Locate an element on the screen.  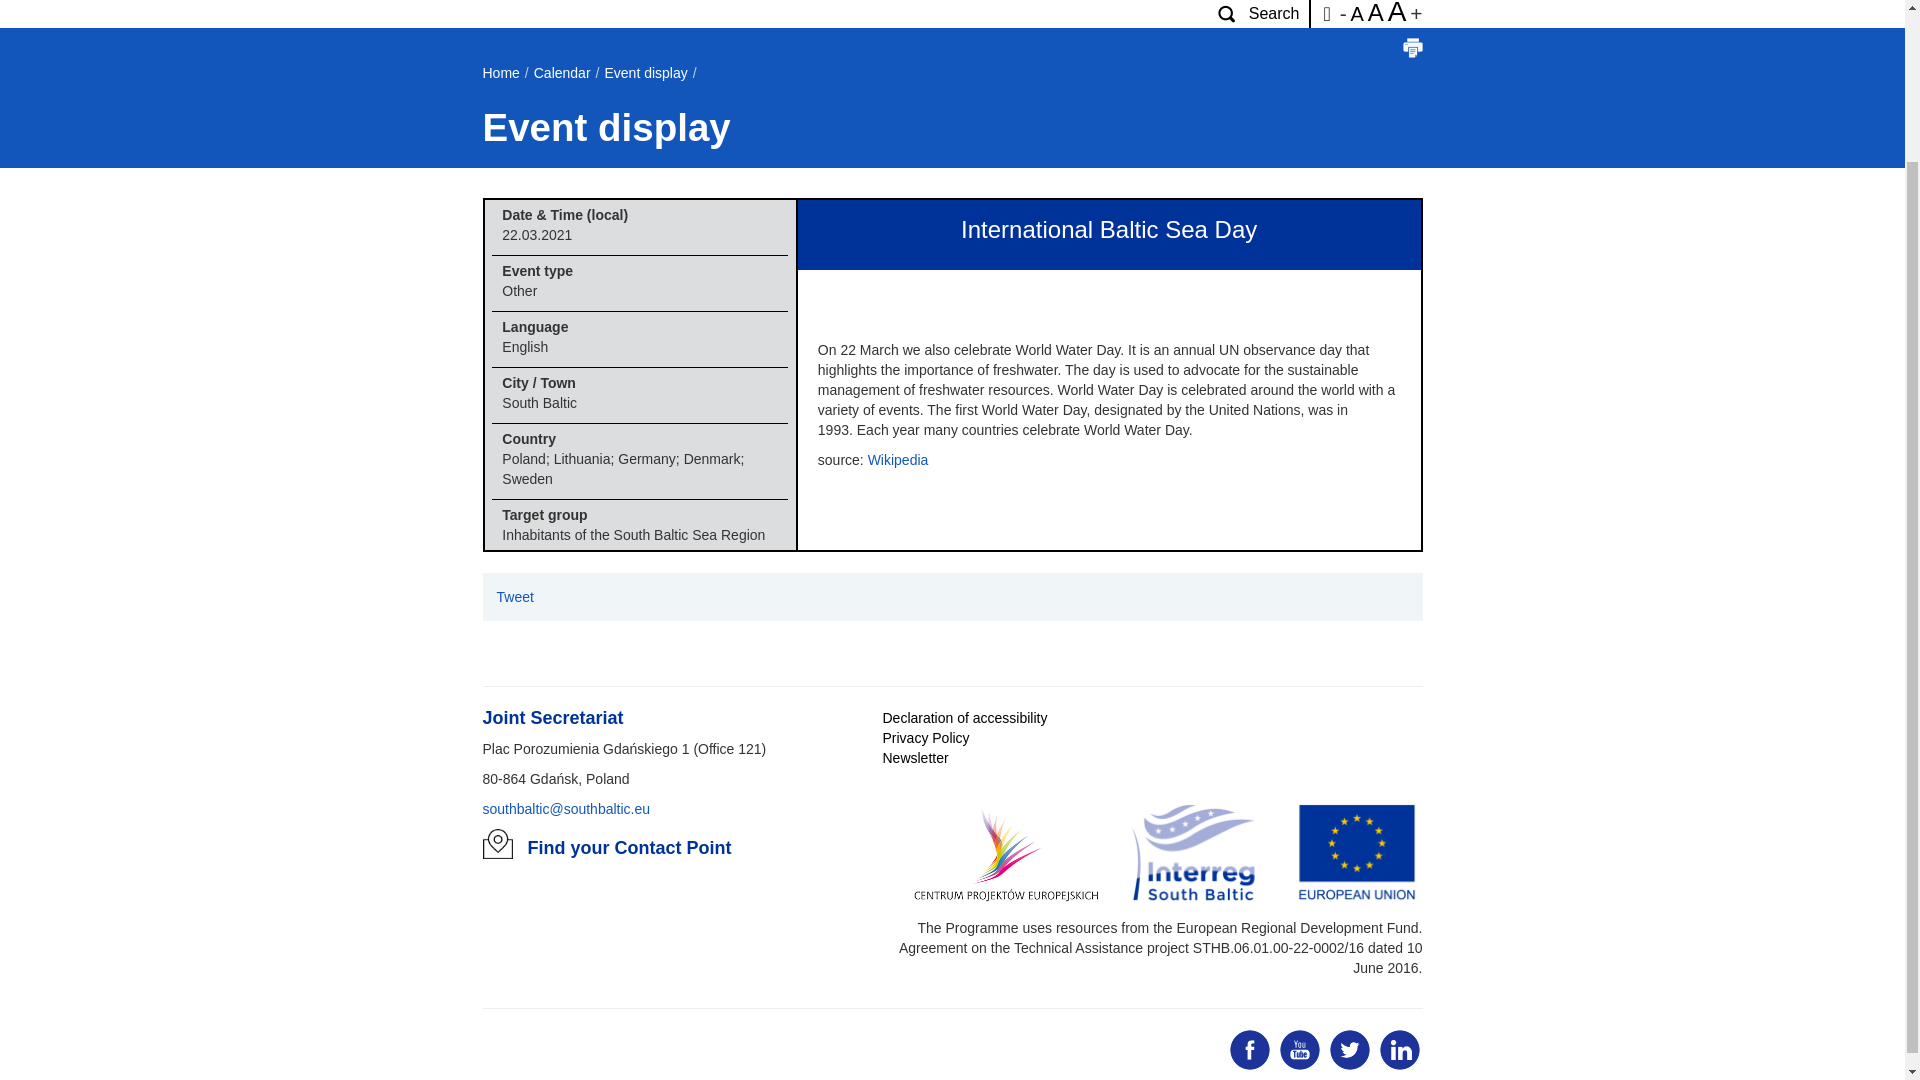
Privacy Policy is located at coordinates (925, 738).